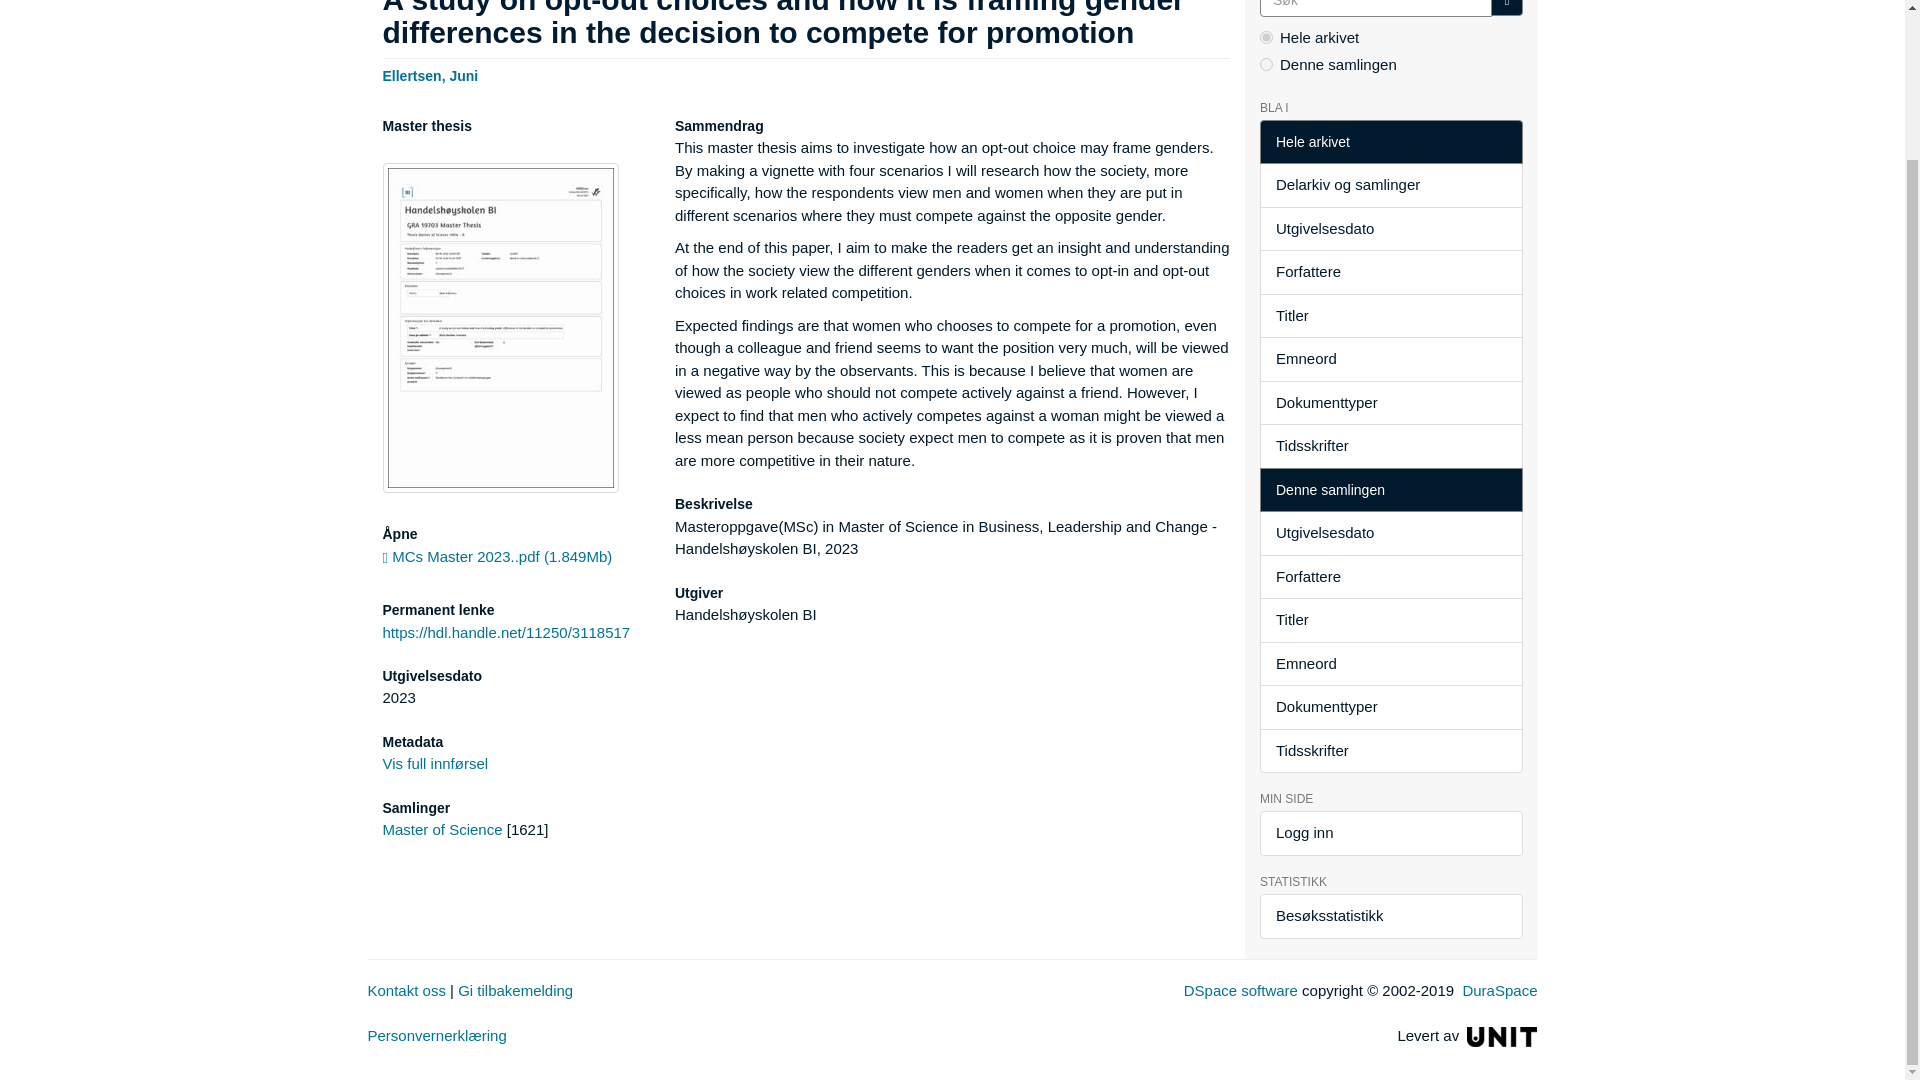 This screenshot has height=1080, width=1920. I want to click on Ellertsen, Juni, so click(430, 74).